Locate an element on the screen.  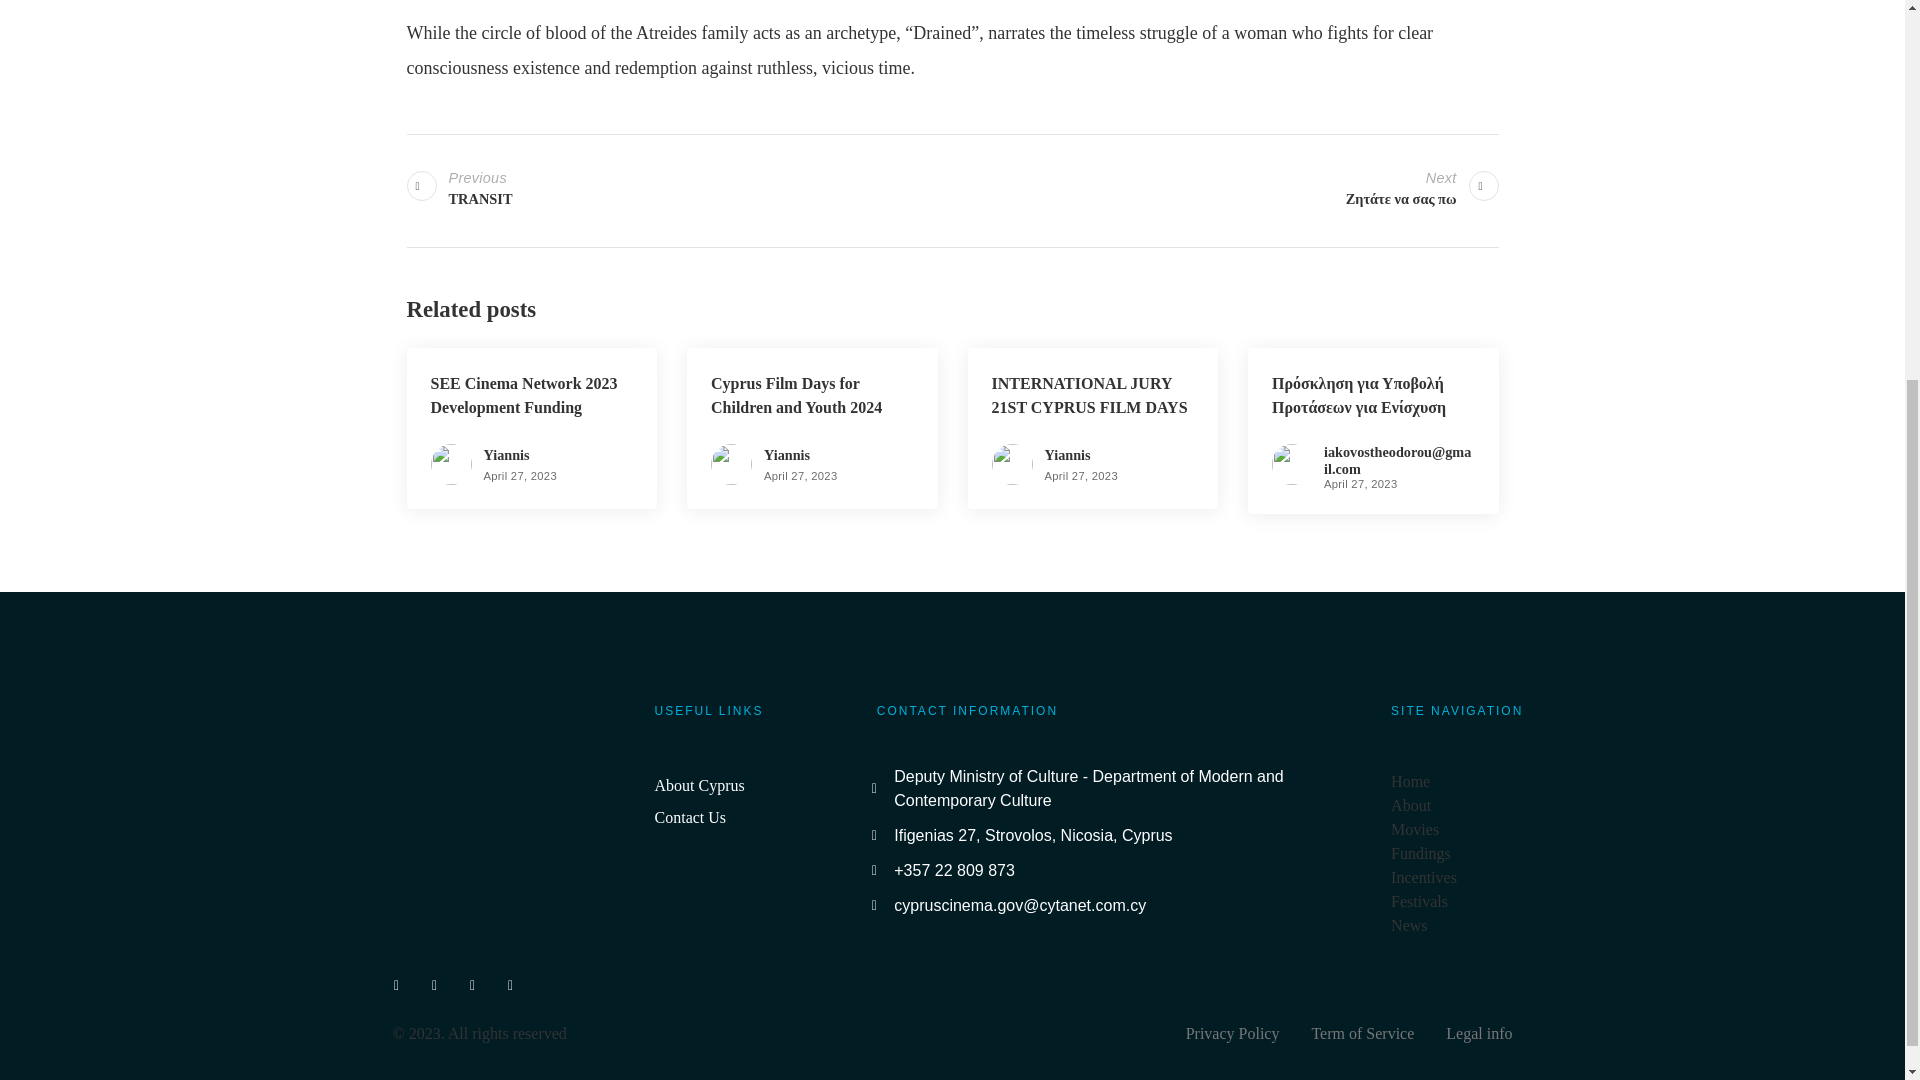
USEFUL LINKS is located at coordinates (755, 723).